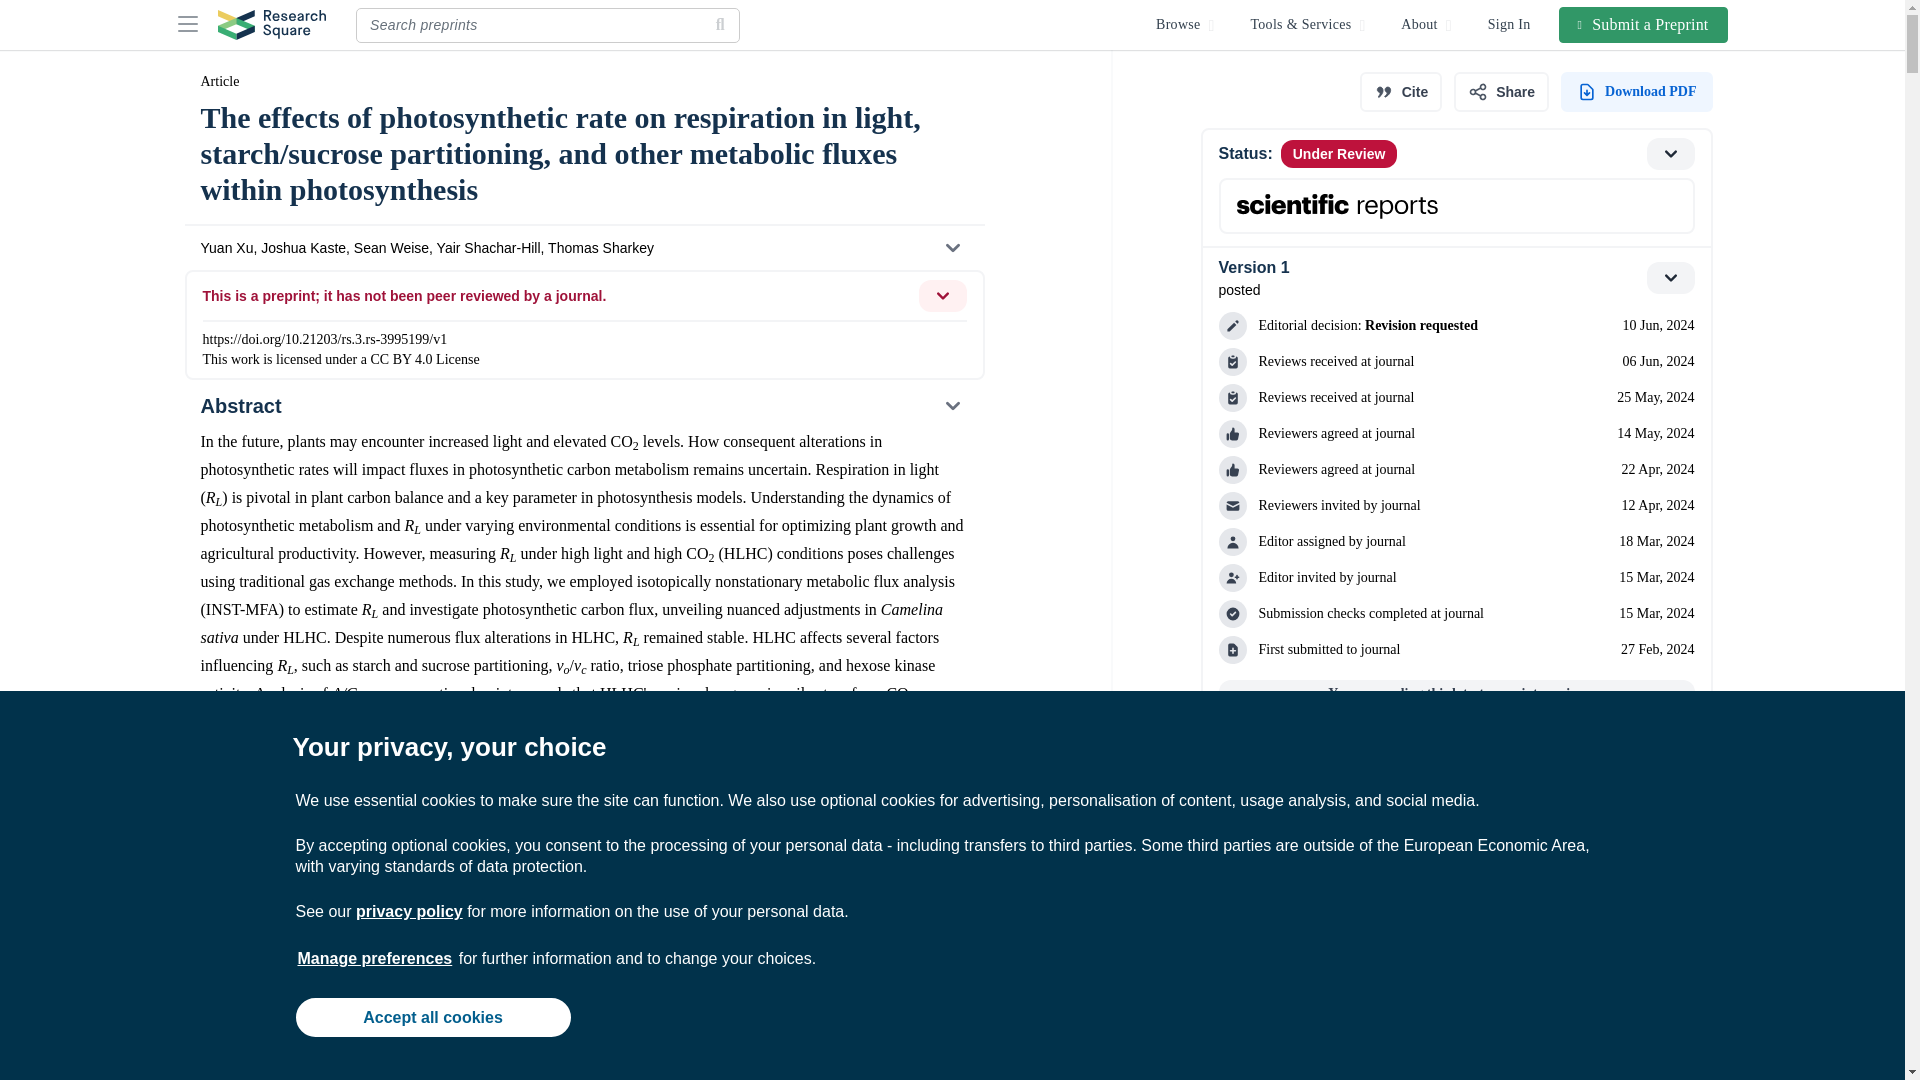 This screenshot has width=1920, height=1080. What do you see at coordinates (1510, 24) in the screenshot?
I see `Sign In` at bounding box center [1510, 24].